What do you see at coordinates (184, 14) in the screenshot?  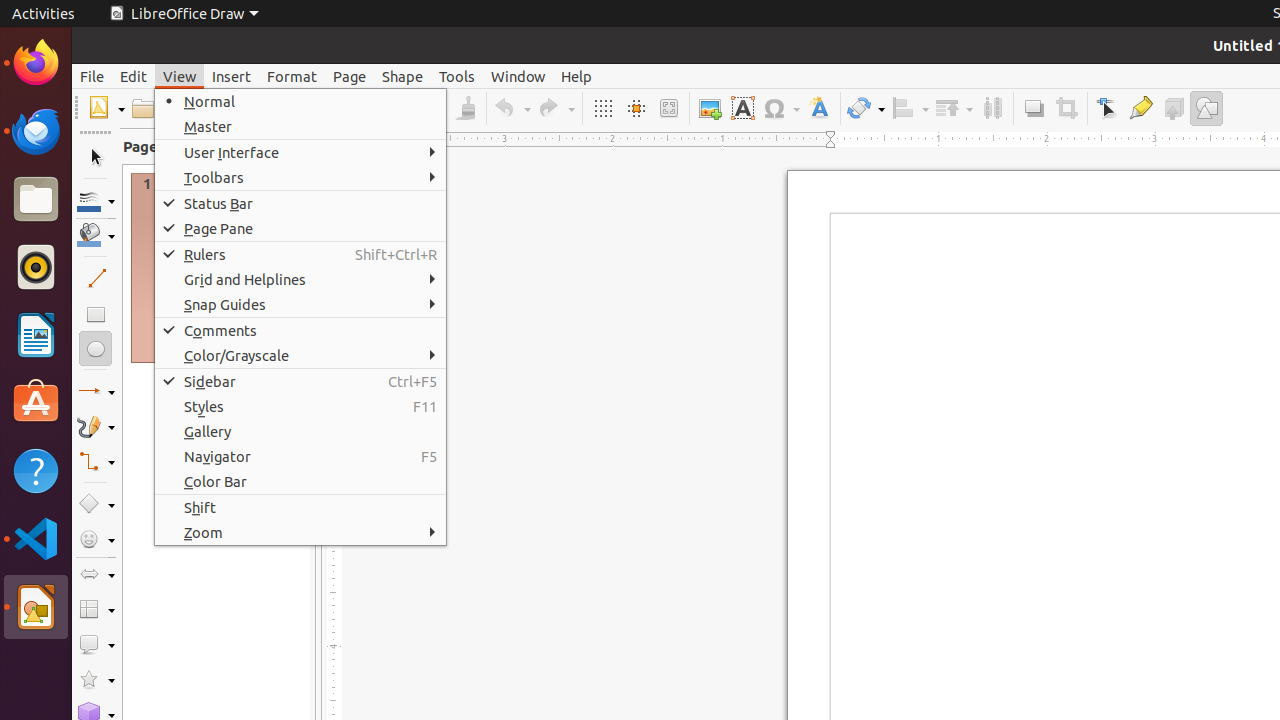 I see `LibreOffice Draw` at bounding box center [184, 14].